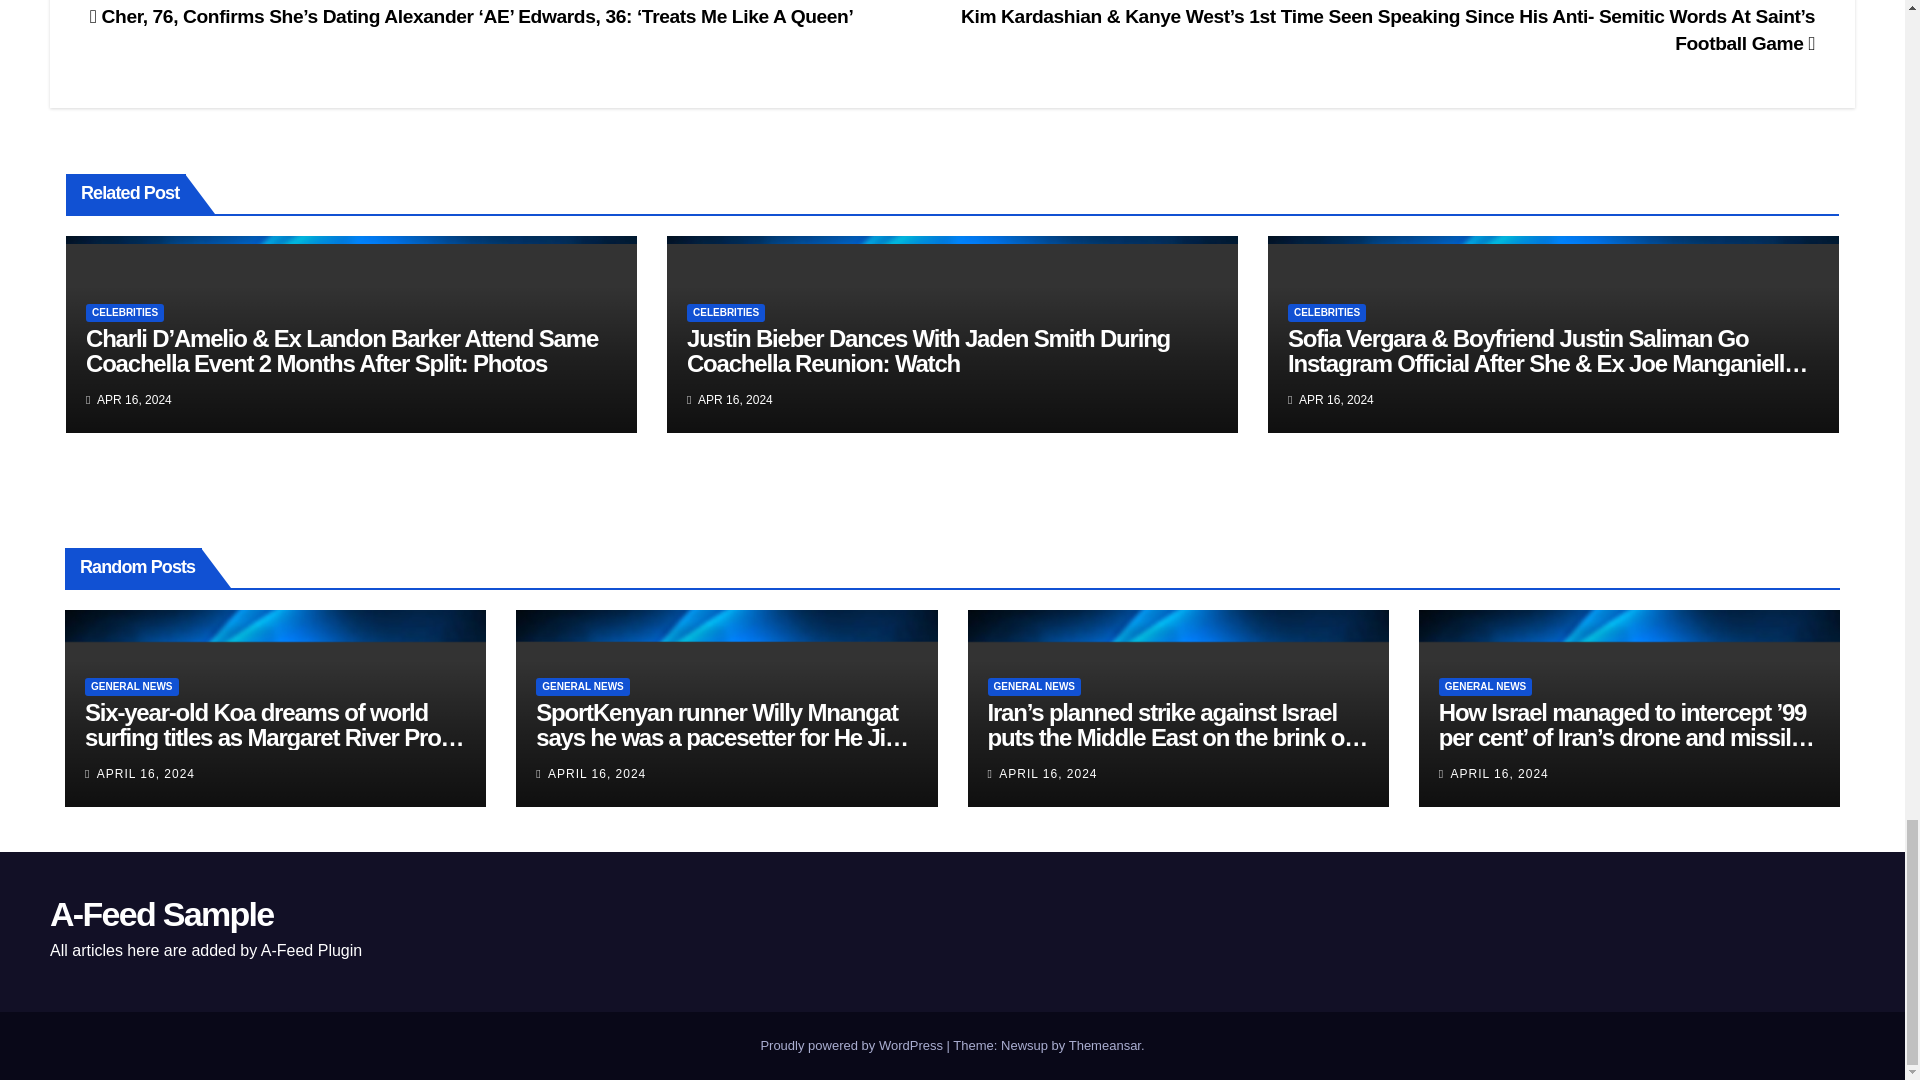  What do you see at coordinates (131, 686) in the screenshot?
I see `GENERAL NEWS` at bounding box center [131, 686].